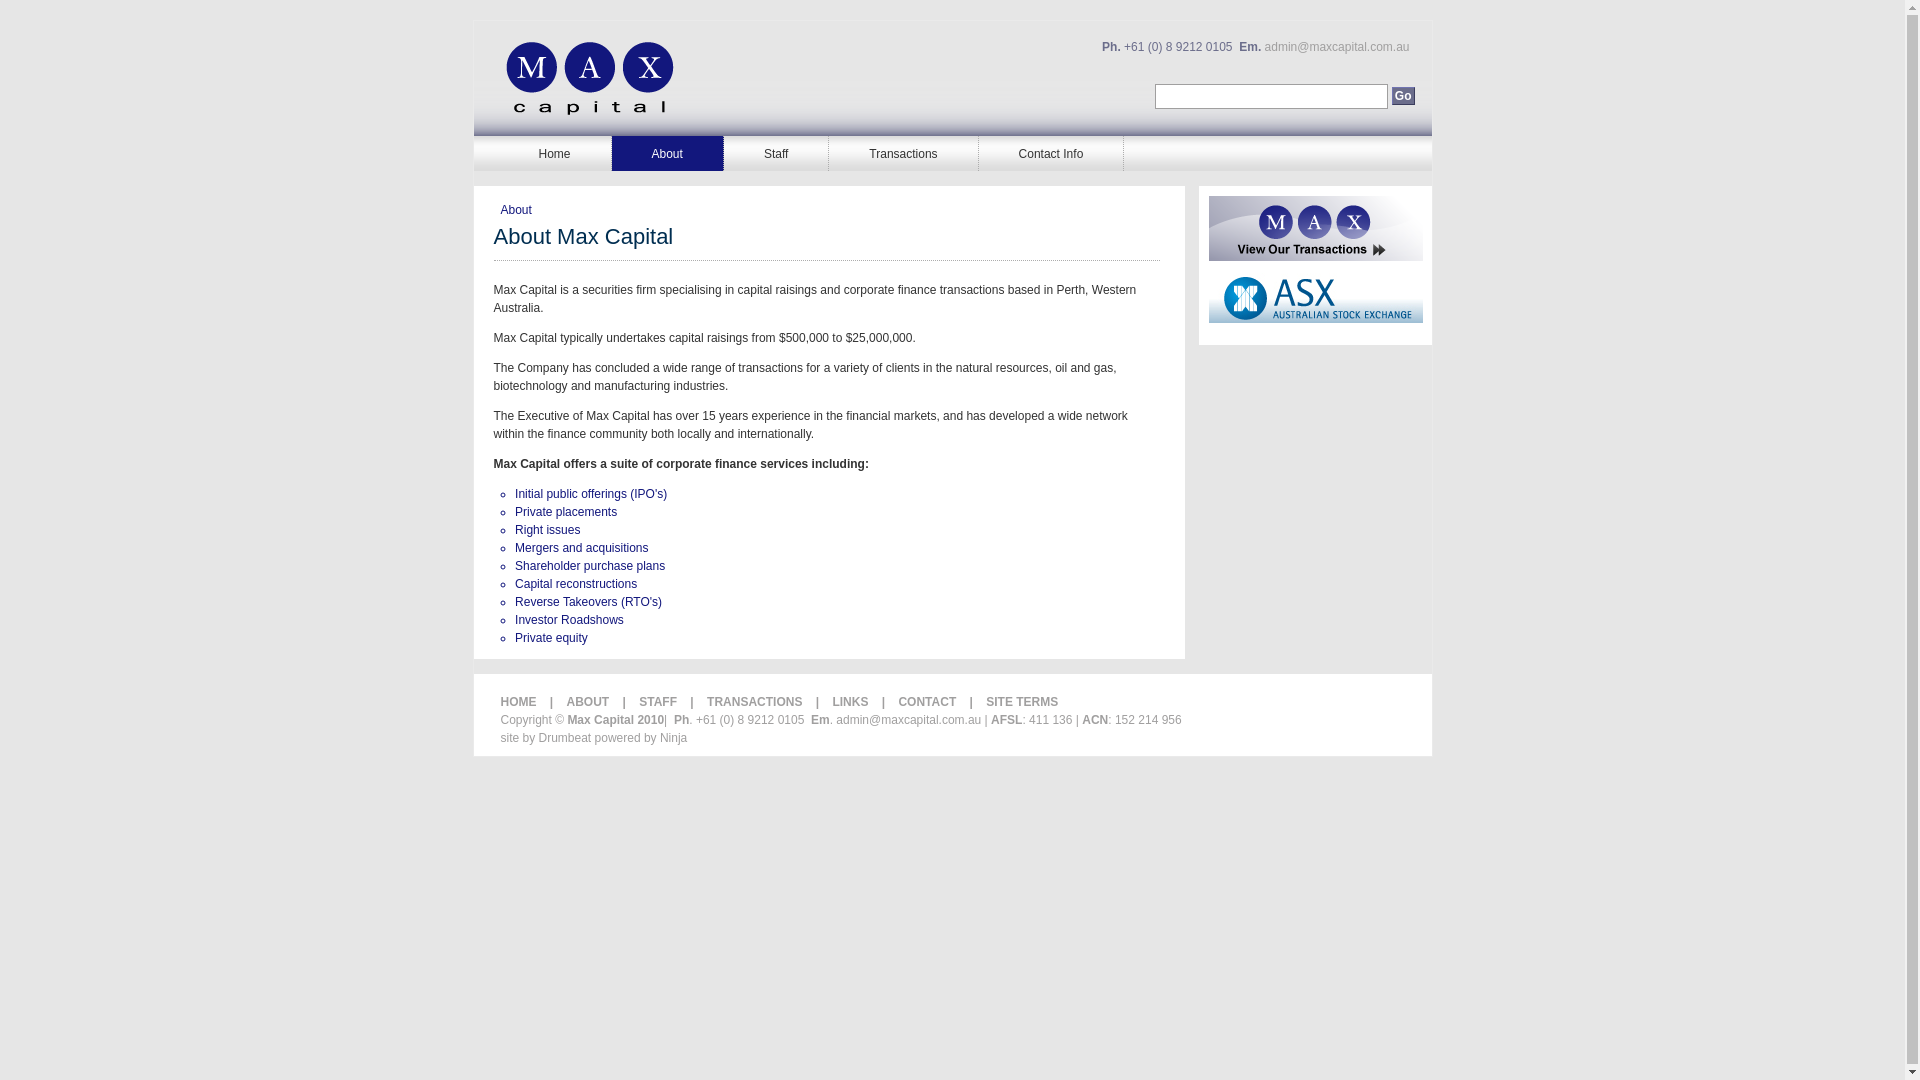 The image size is (1920, 1080). What do you see at coordinates (516, 210) in the screenshot?
I see `About` at bounding box center [516, 210].